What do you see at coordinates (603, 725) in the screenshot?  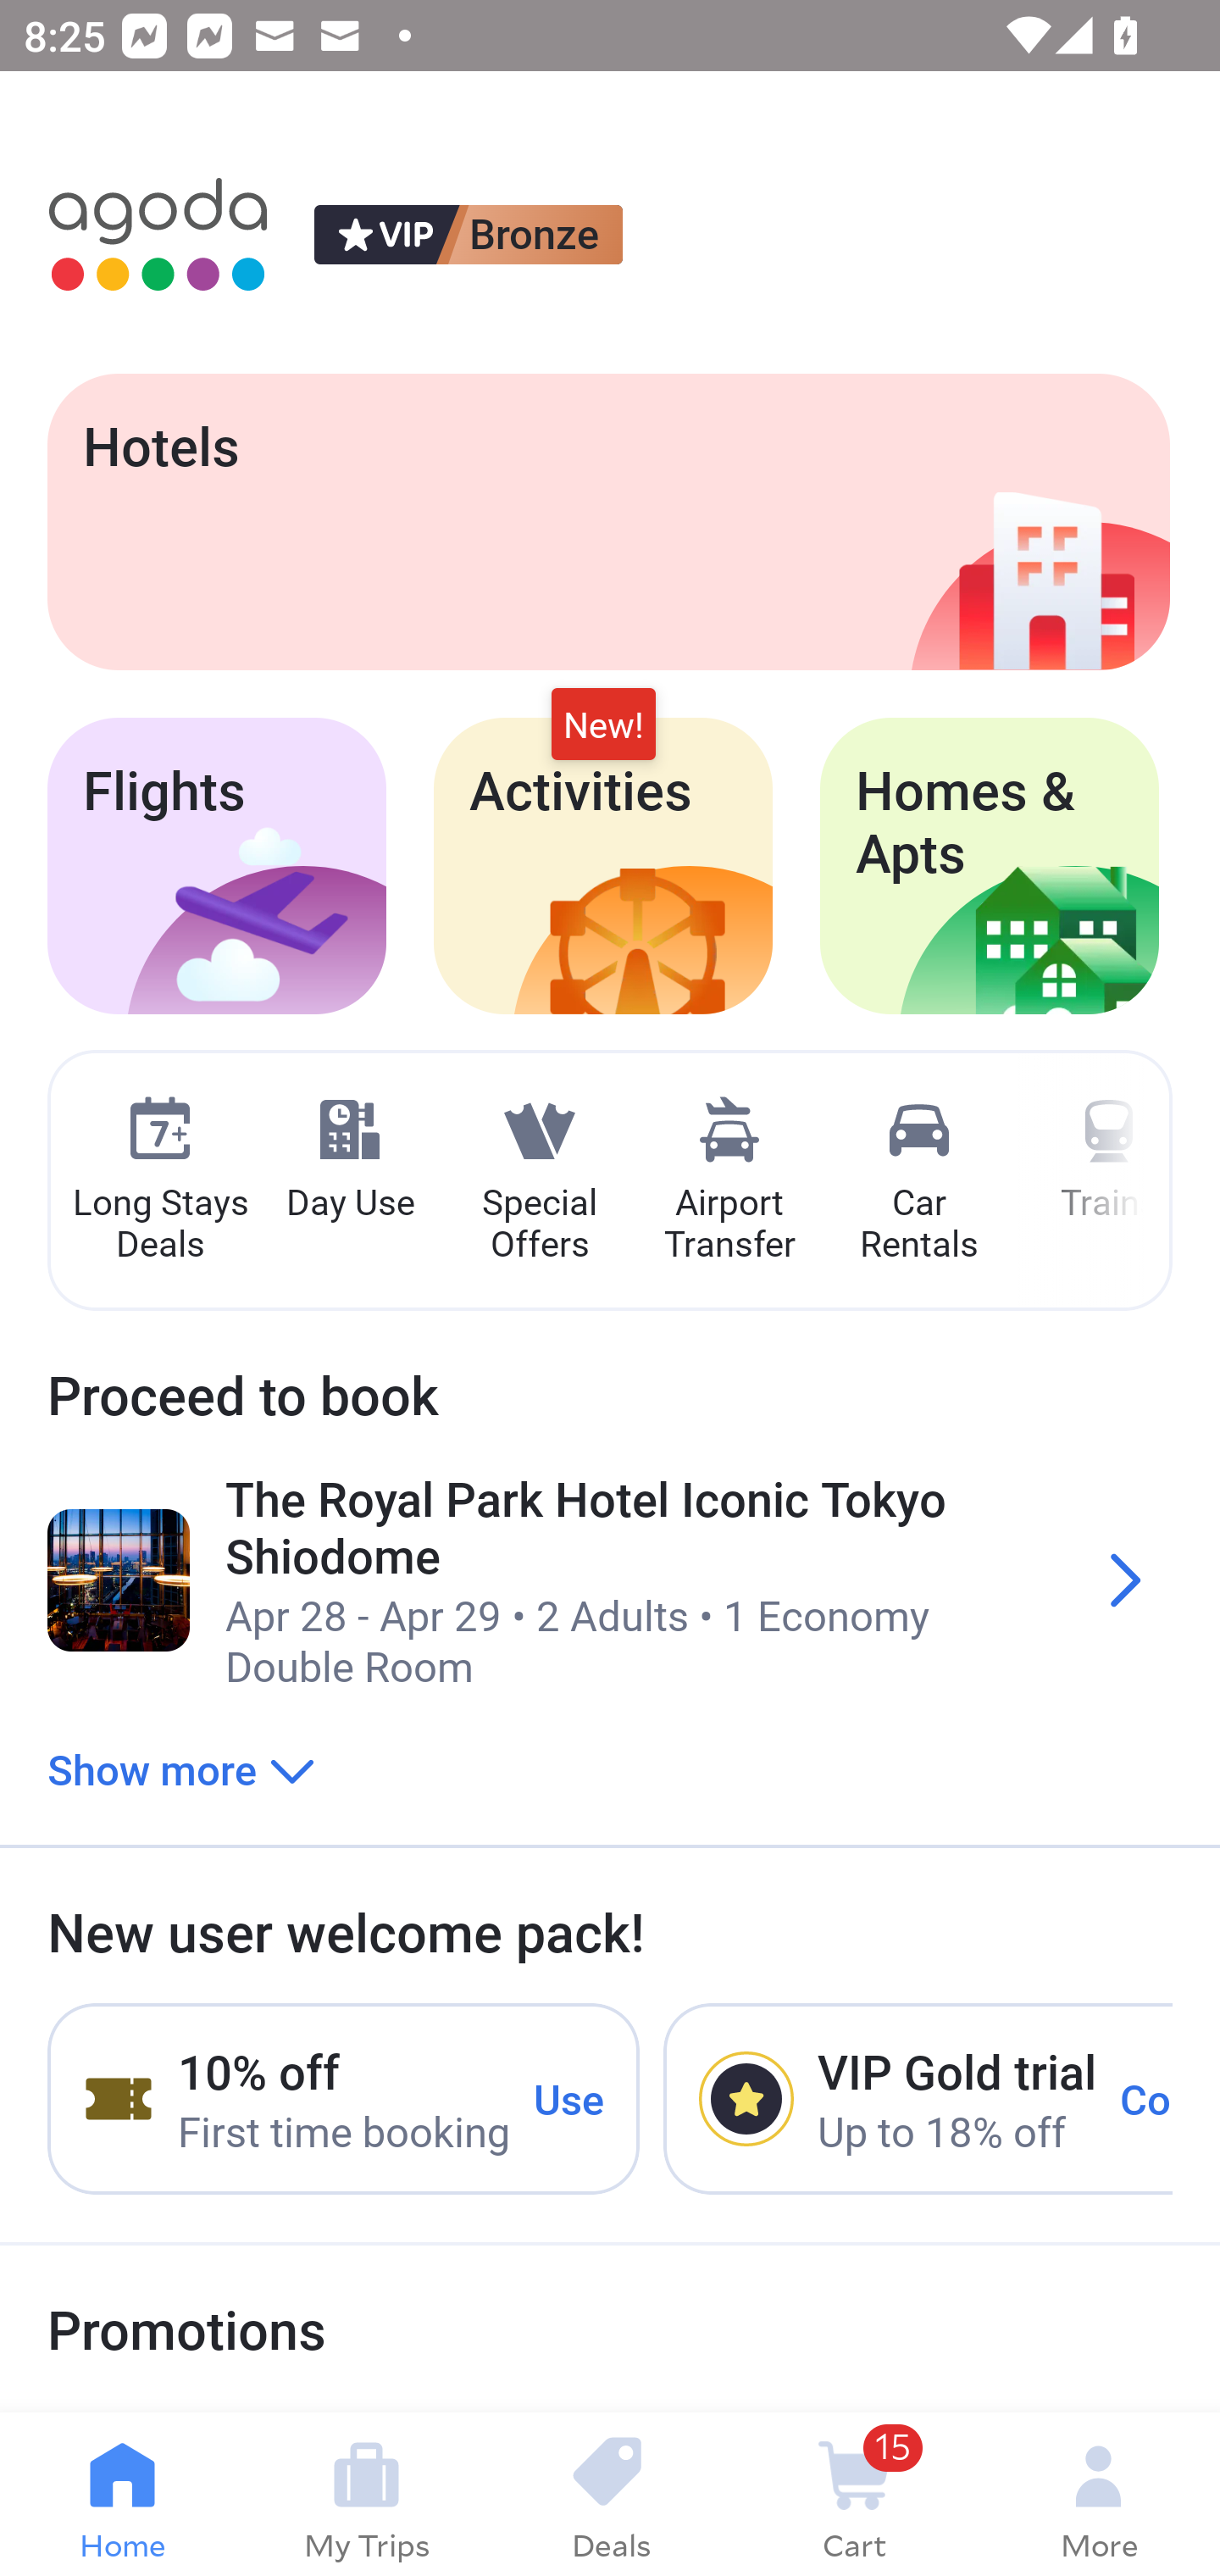 I see `New!` at bounding box center [603, 725].